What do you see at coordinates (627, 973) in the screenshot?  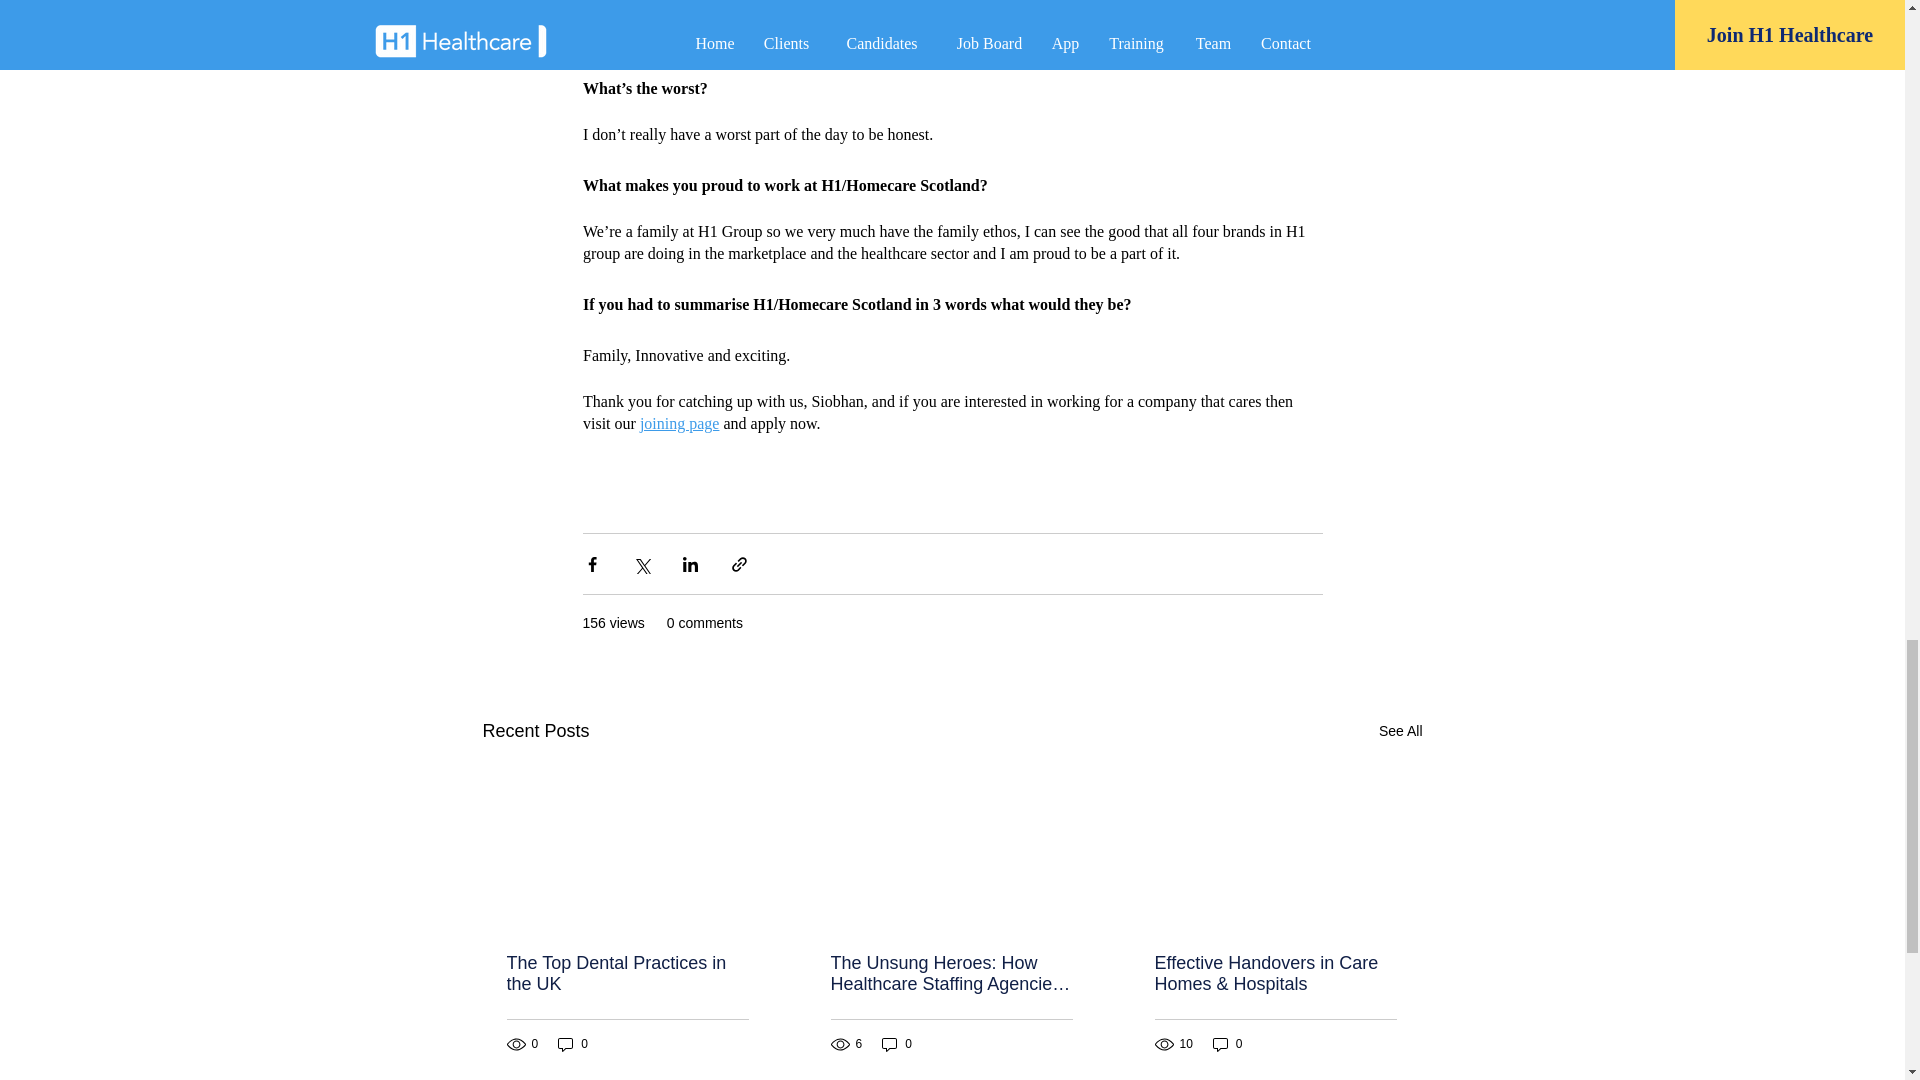 I see `The Top Dental Practices in the UK` at bounding box center [627, 973].